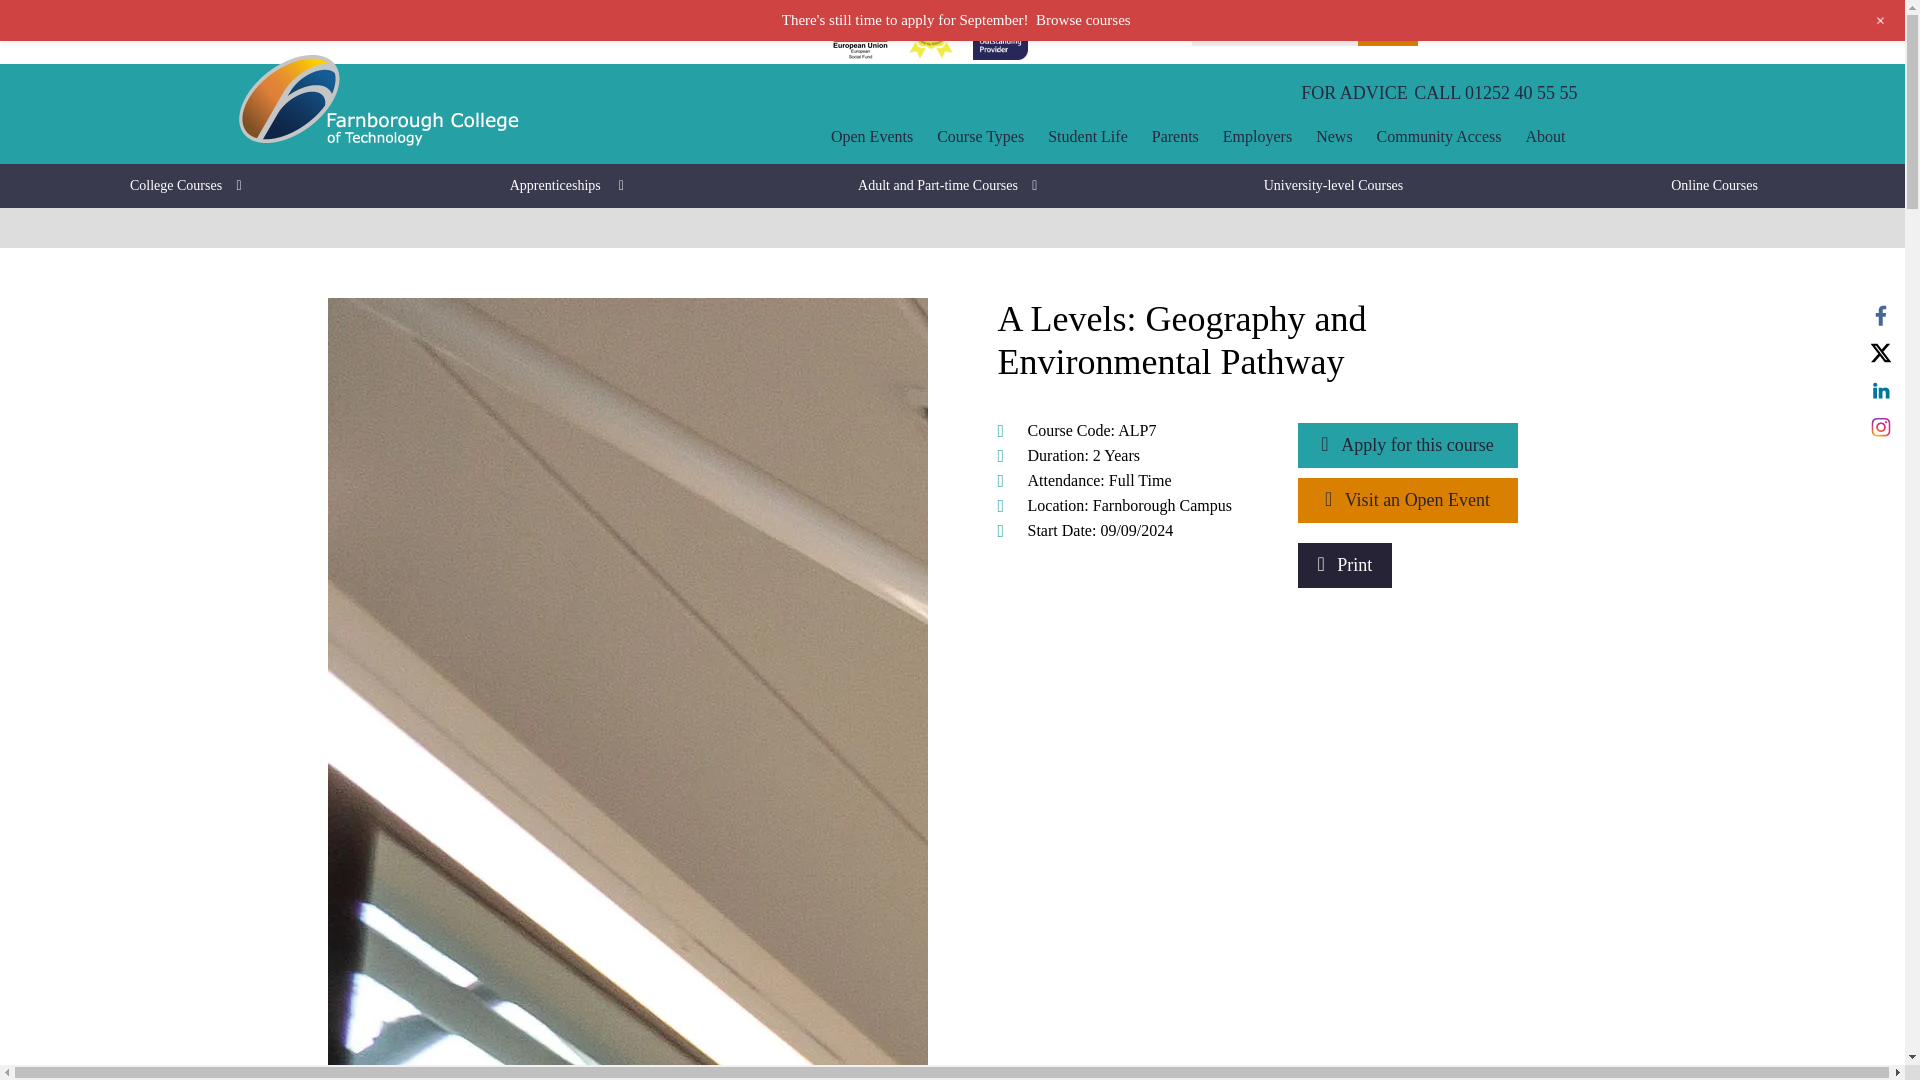 The image size is (1920, 1080). What do you see at coordinates (980, 137) in the screenshot?
I see `Course Types` at bounding box center [980, 137].